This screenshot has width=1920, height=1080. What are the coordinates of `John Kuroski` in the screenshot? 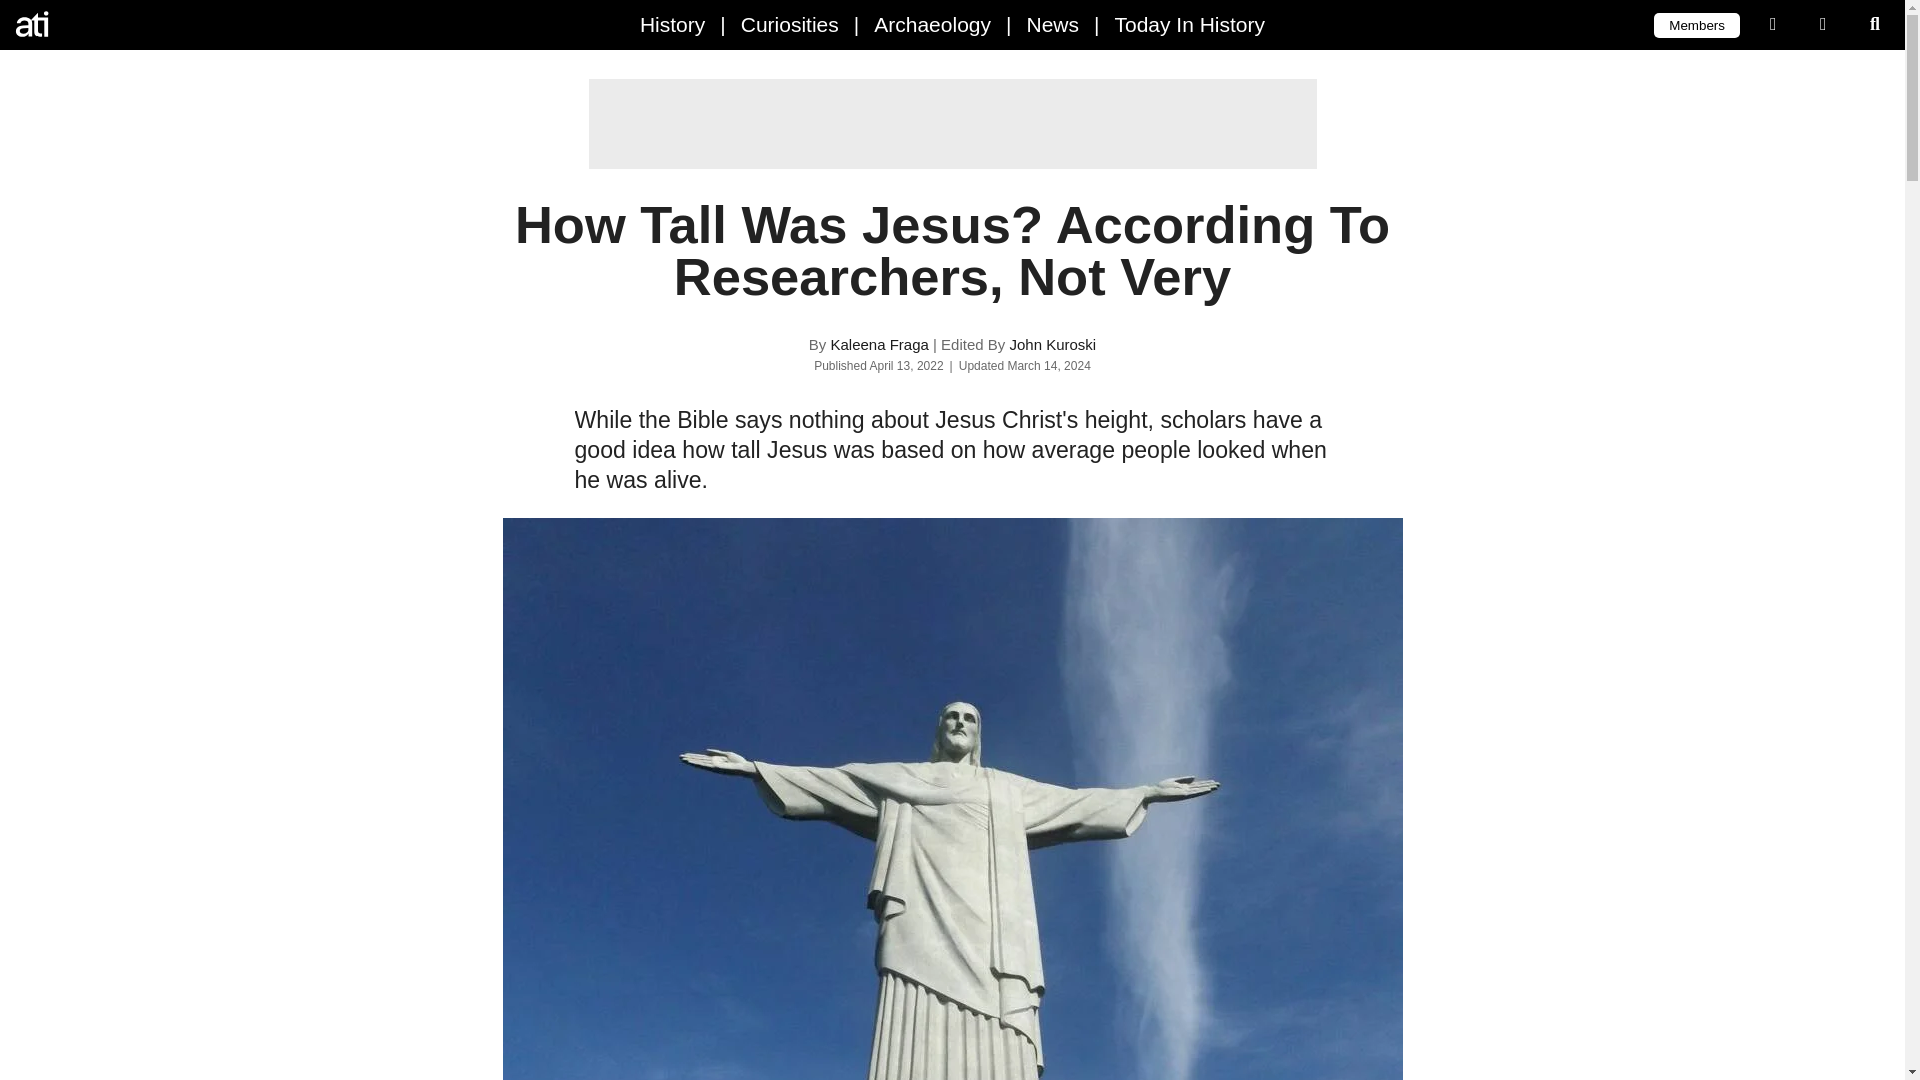 It's located at (1052, 344).